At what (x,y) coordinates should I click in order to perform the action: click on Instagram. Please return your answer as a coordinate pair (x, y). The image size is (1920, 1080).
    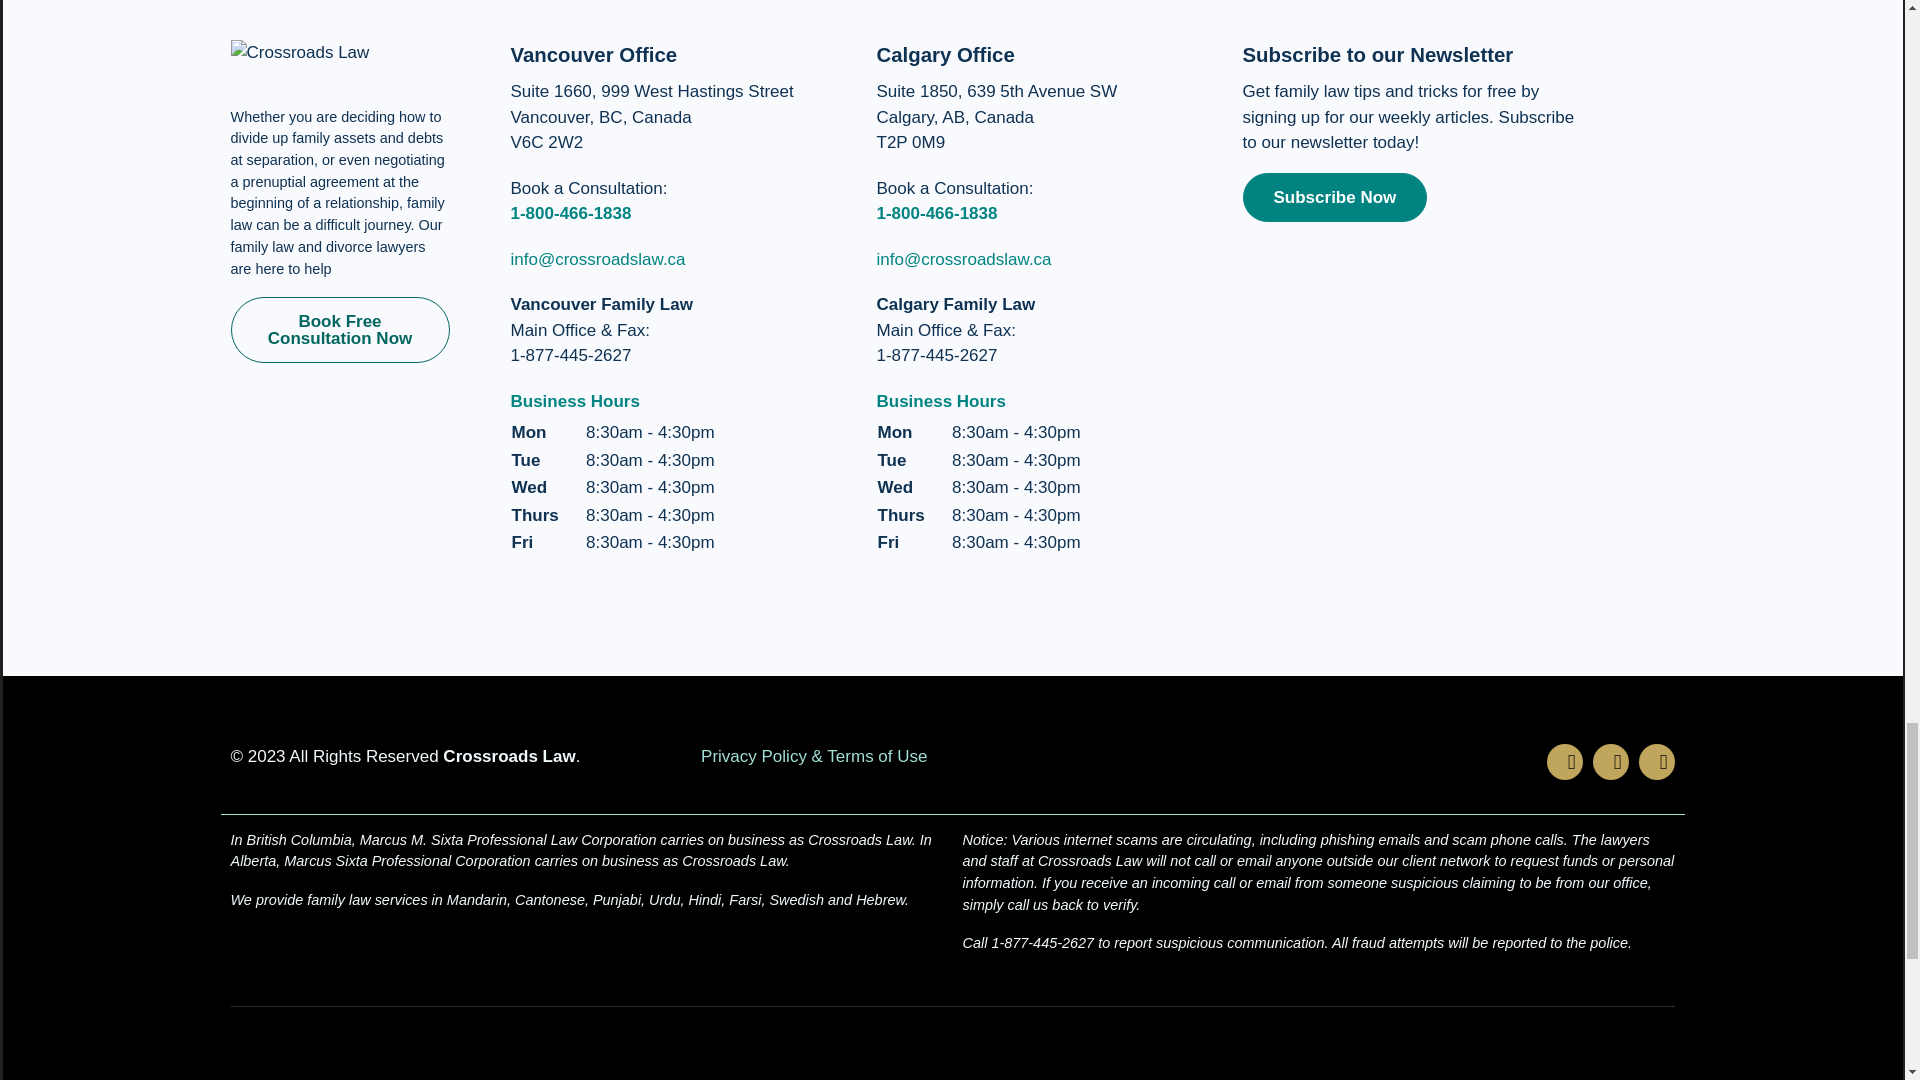
    Looking at the image, I should click on (1610, 762).